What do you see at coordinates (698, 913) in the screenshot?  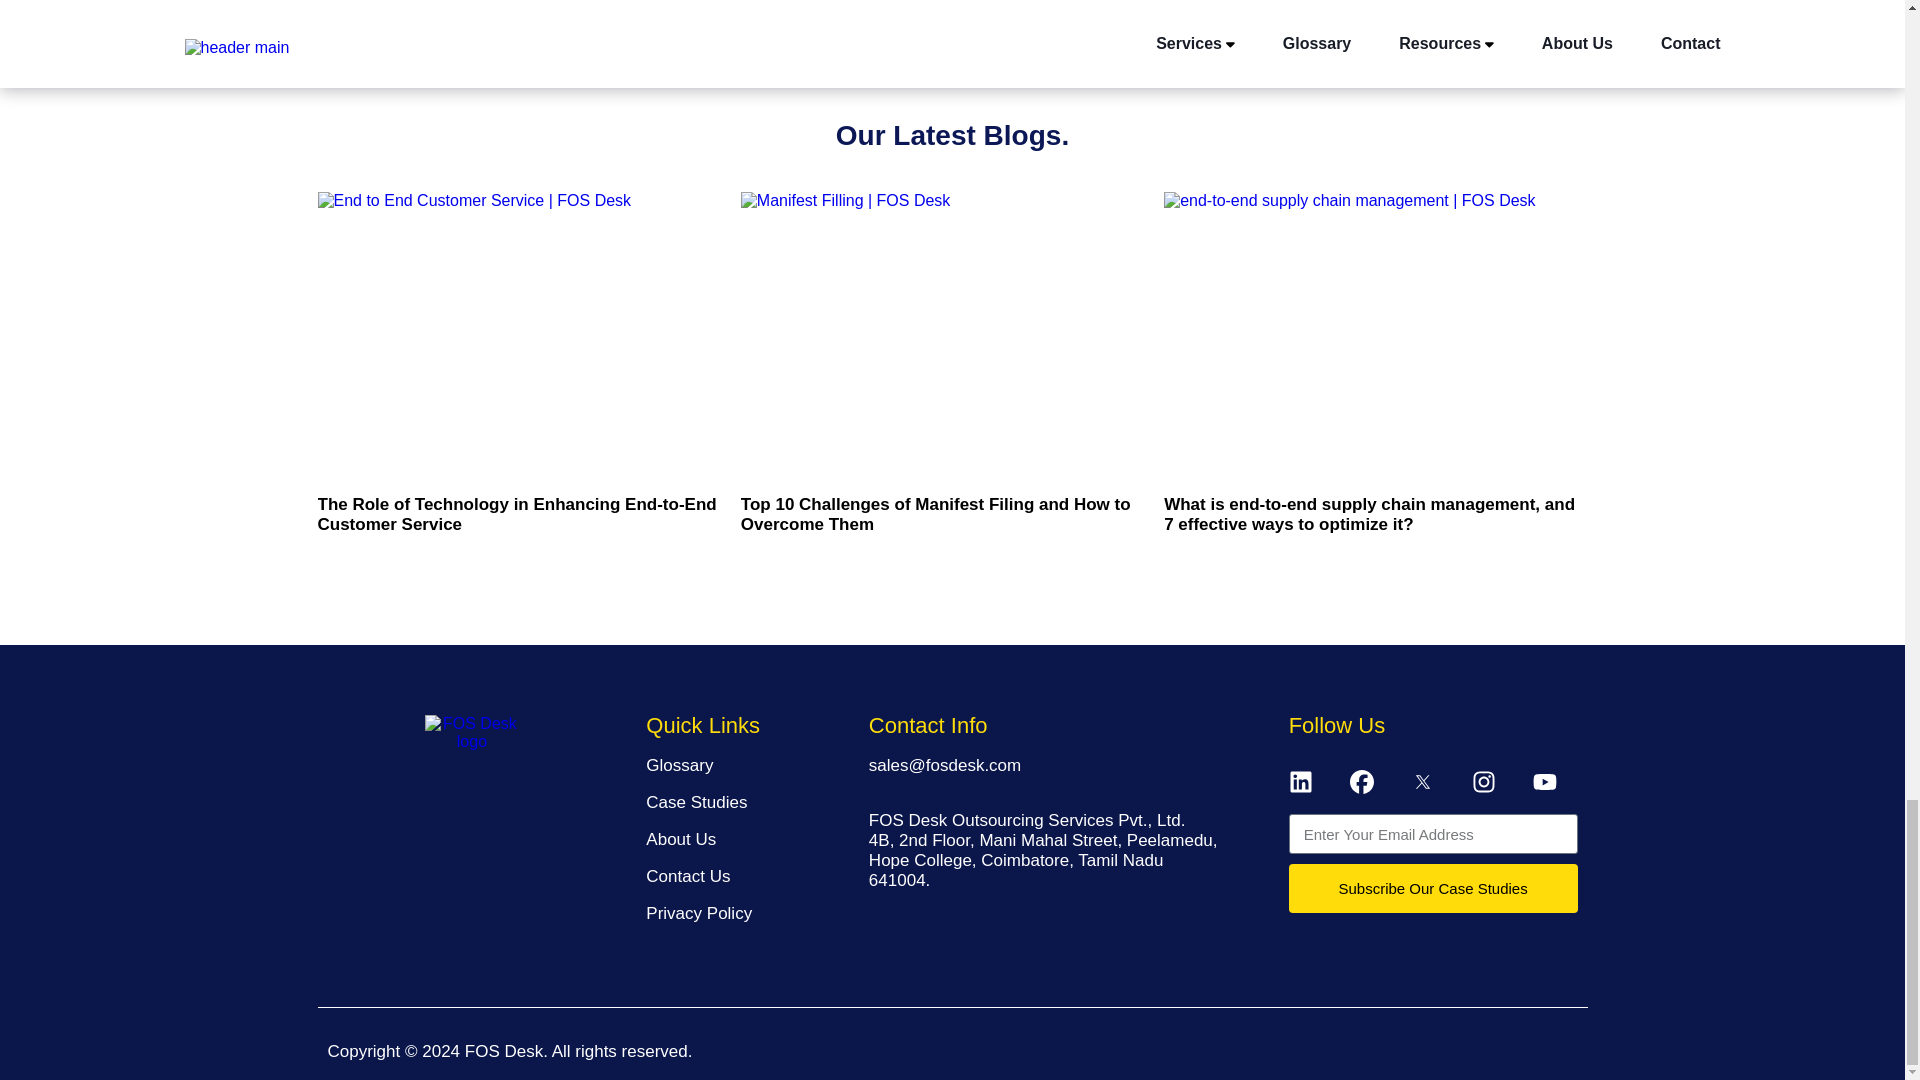 I see `Privacy Policy` at bounding box center [698, 913].